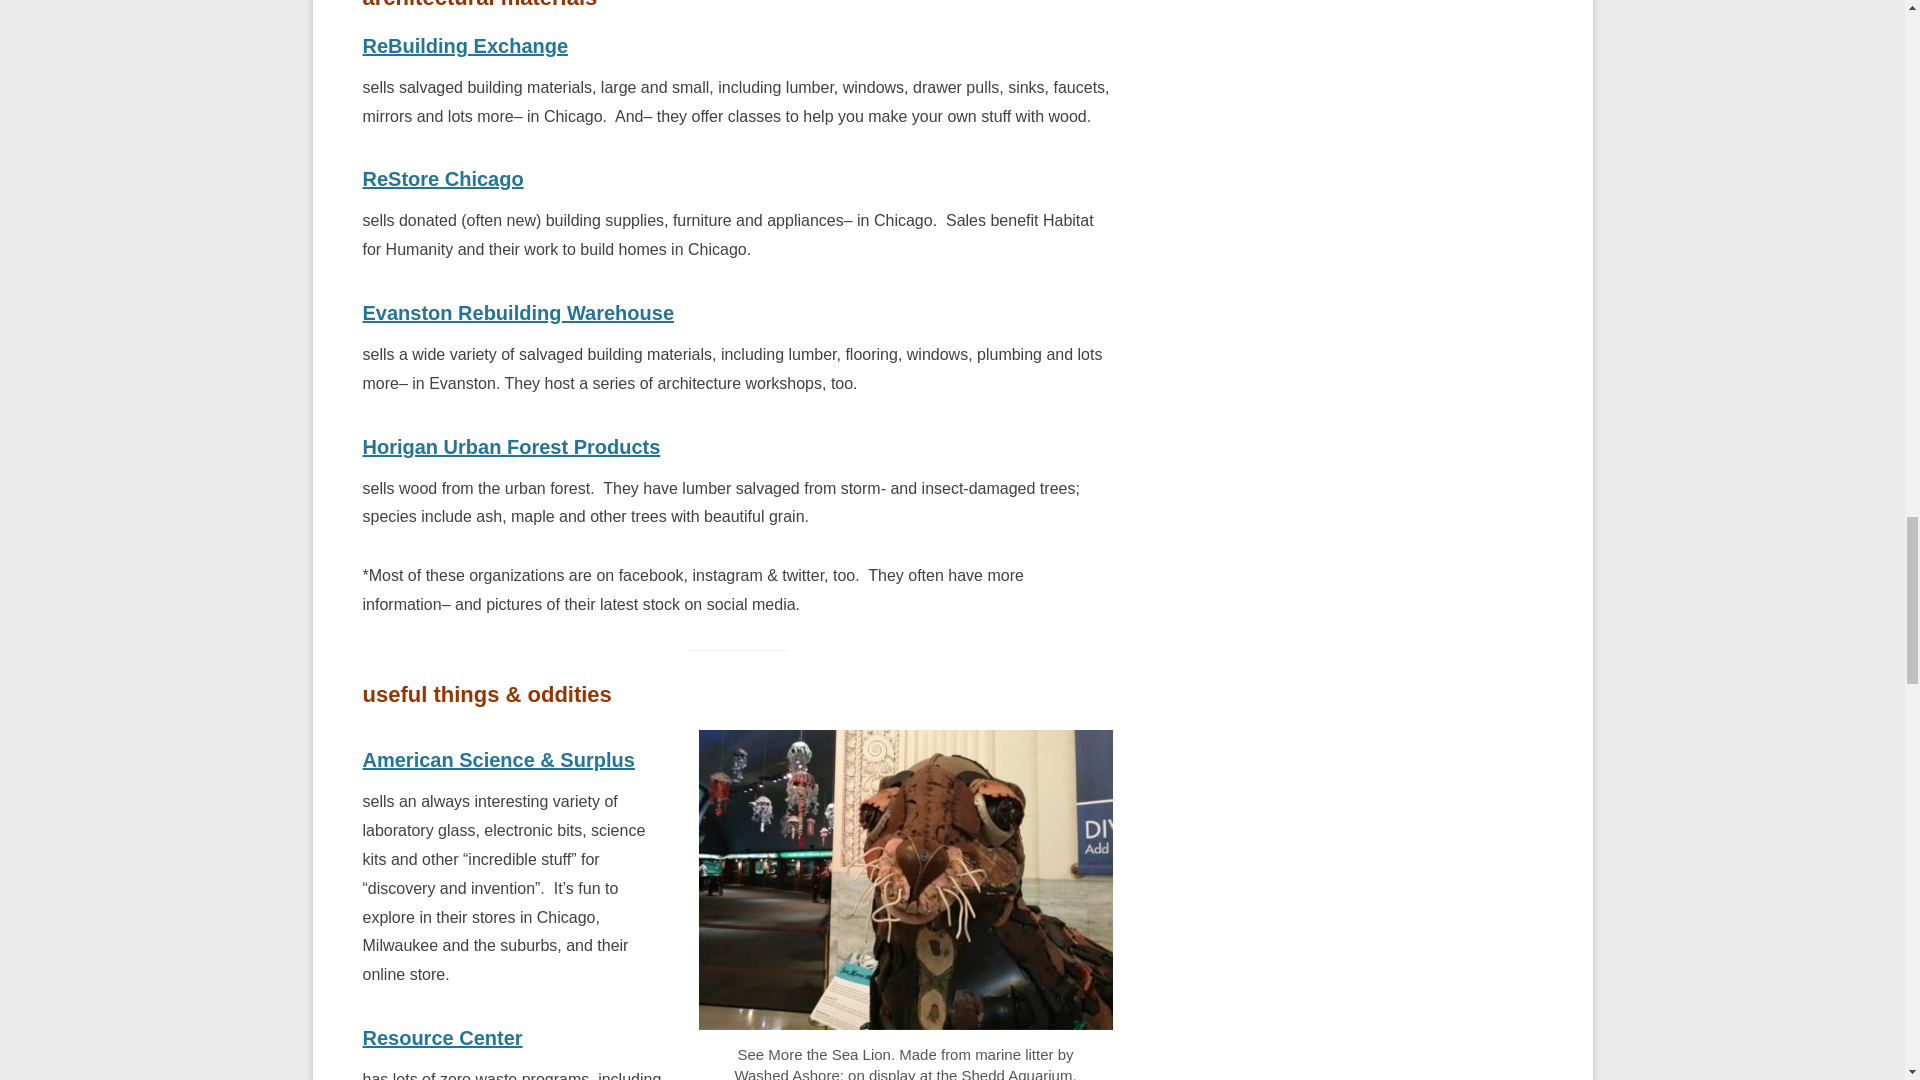 The height and width of the screenshot is (1080, 1920). I want to click on Horigan Urban Forest Products, so click(511, 446).